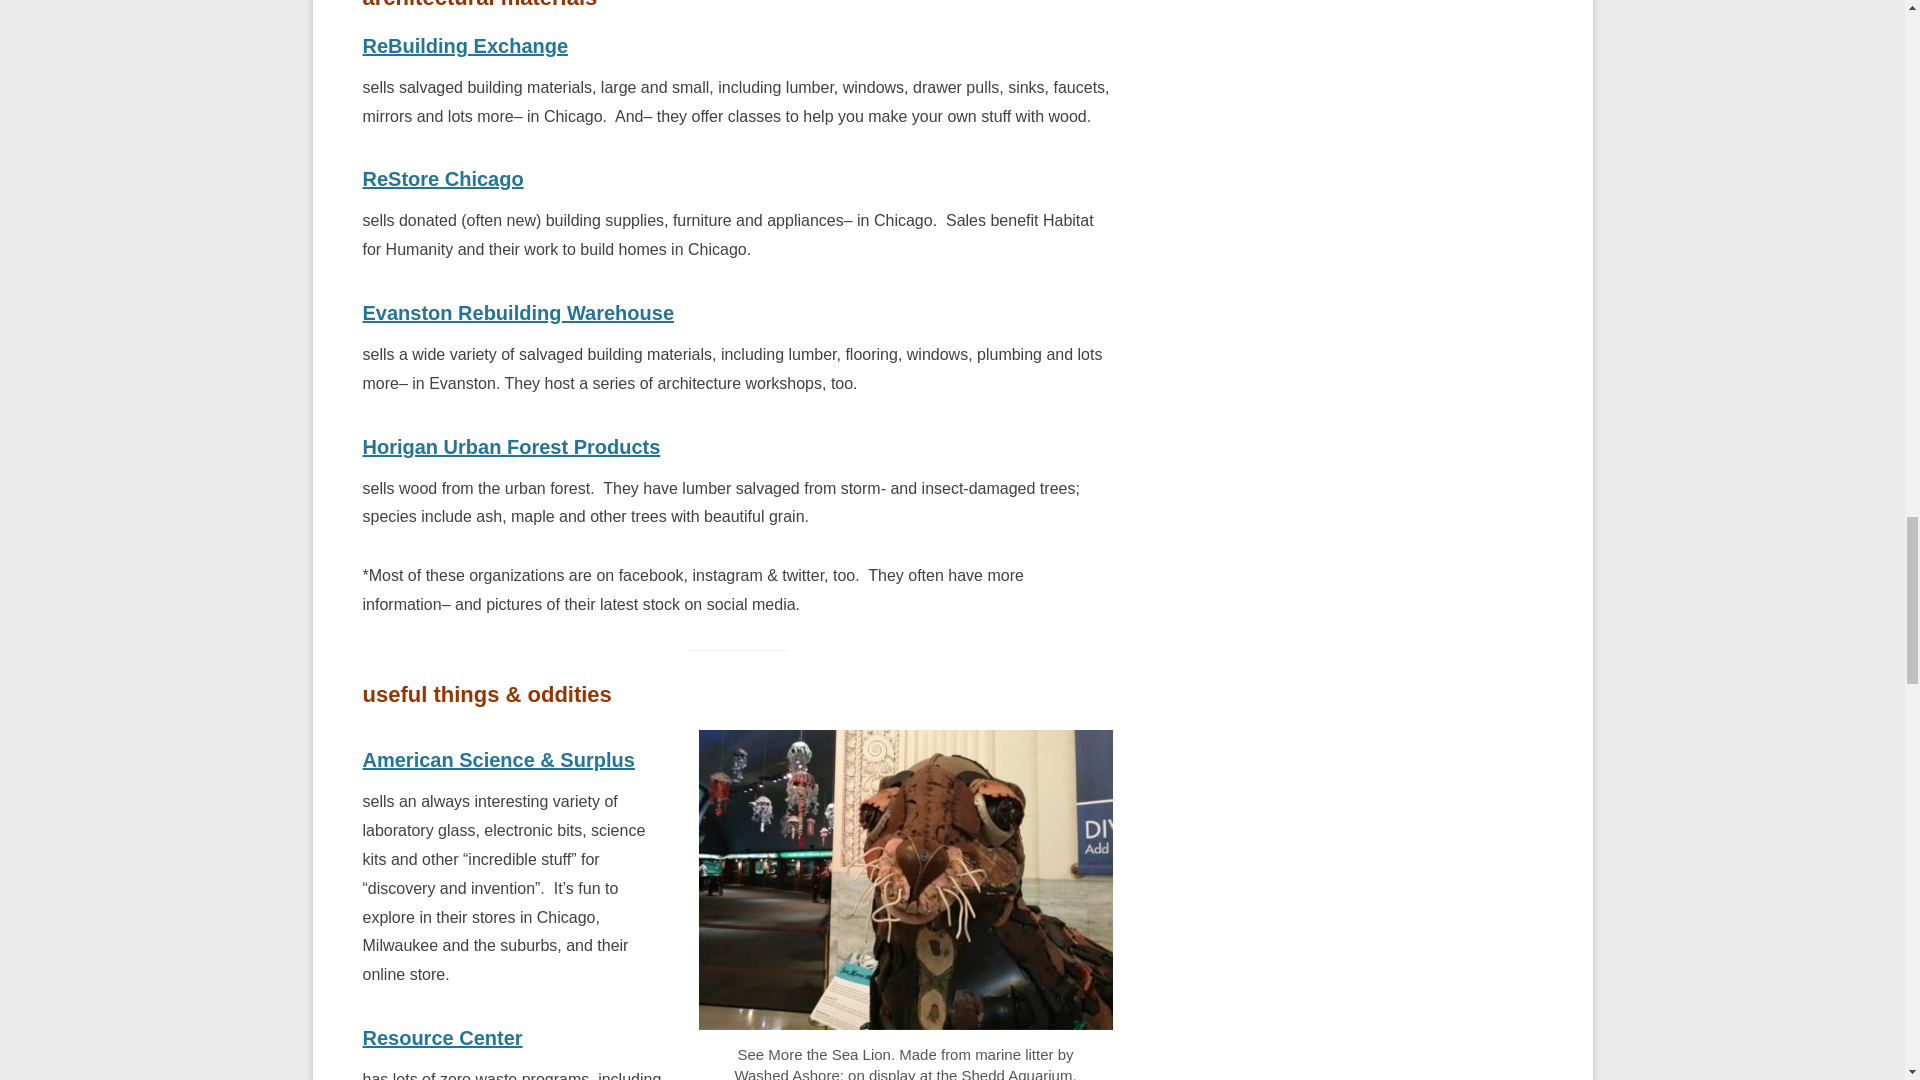 The height and width of the screenshot is (1080, 1920). I want to click on Horigan Urban Forest Products, so click(511, 446).